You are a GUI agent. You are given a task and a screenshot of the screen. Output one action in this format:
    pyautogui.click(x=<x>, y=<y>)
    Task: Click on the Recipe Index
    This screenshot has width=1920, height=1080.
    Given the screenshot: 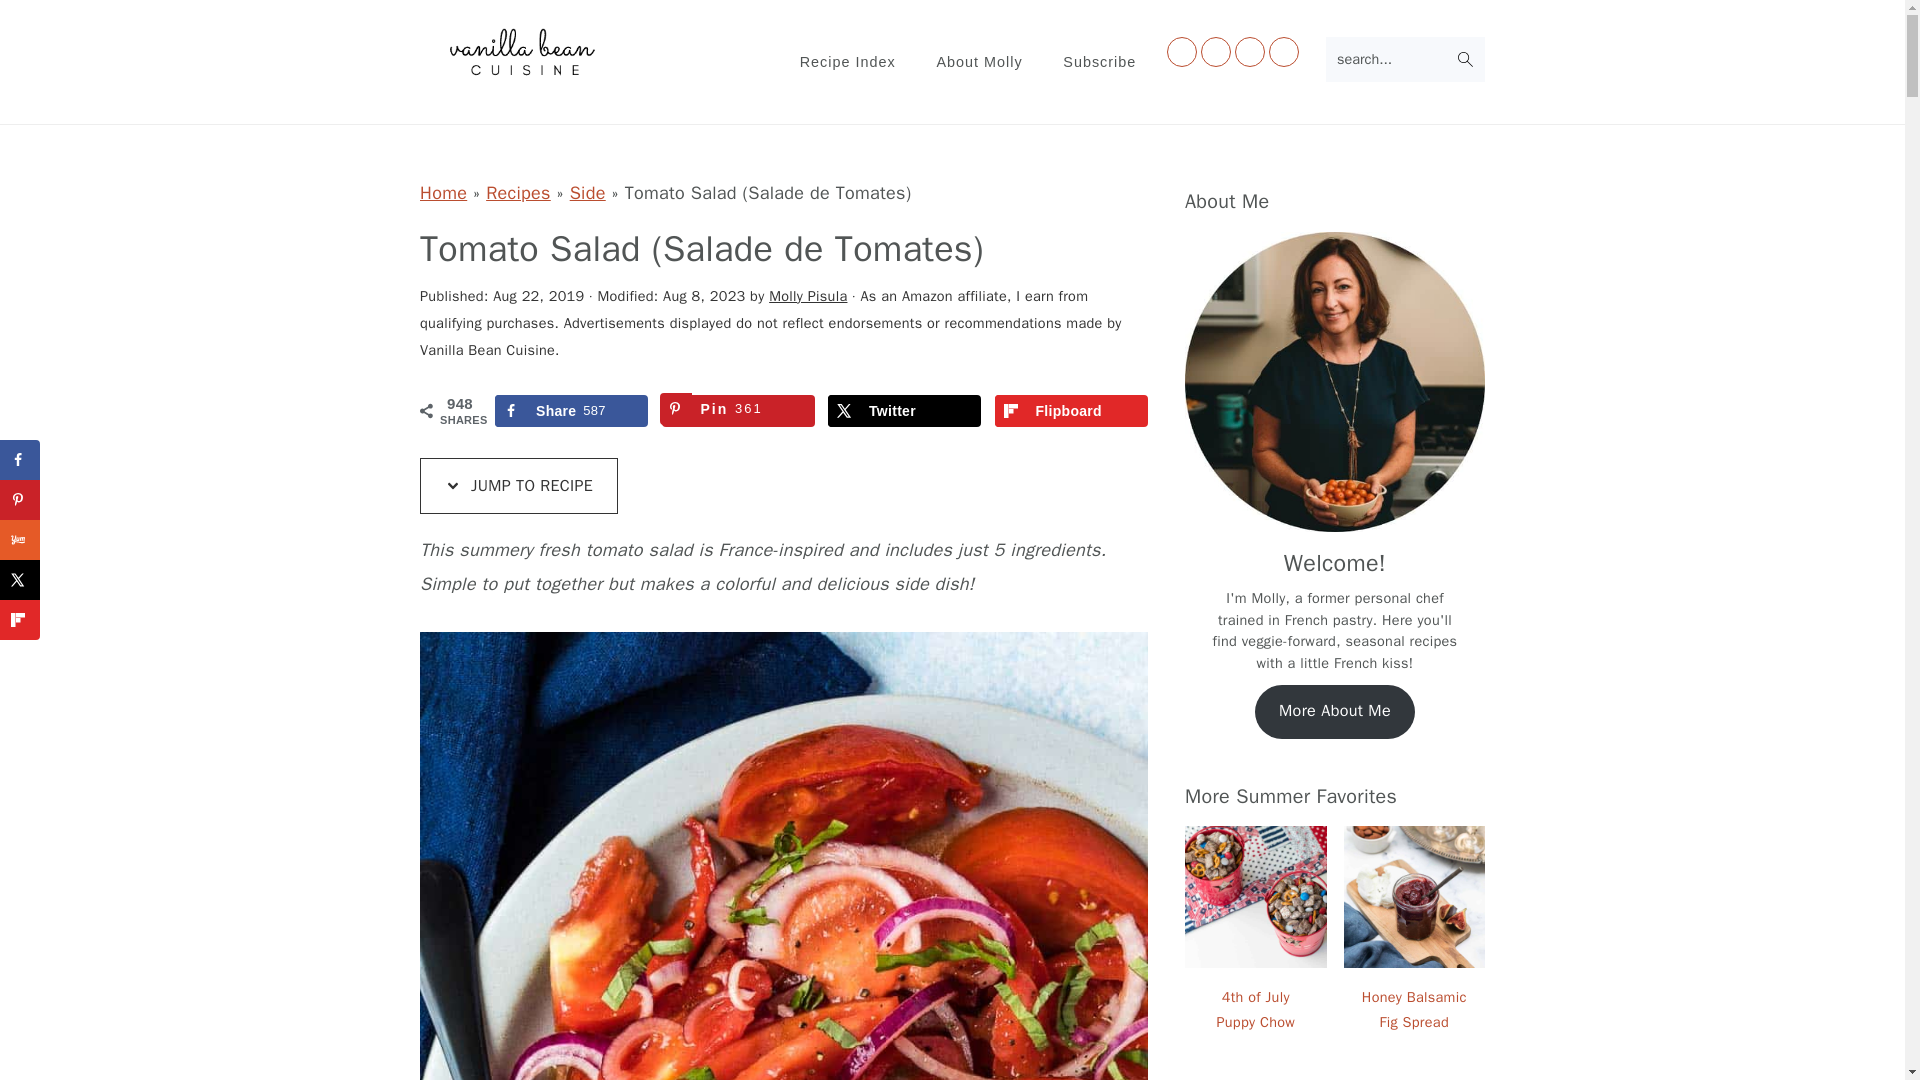 What is the action you would take?
    pyautogui.click(x=848, y=62)
    